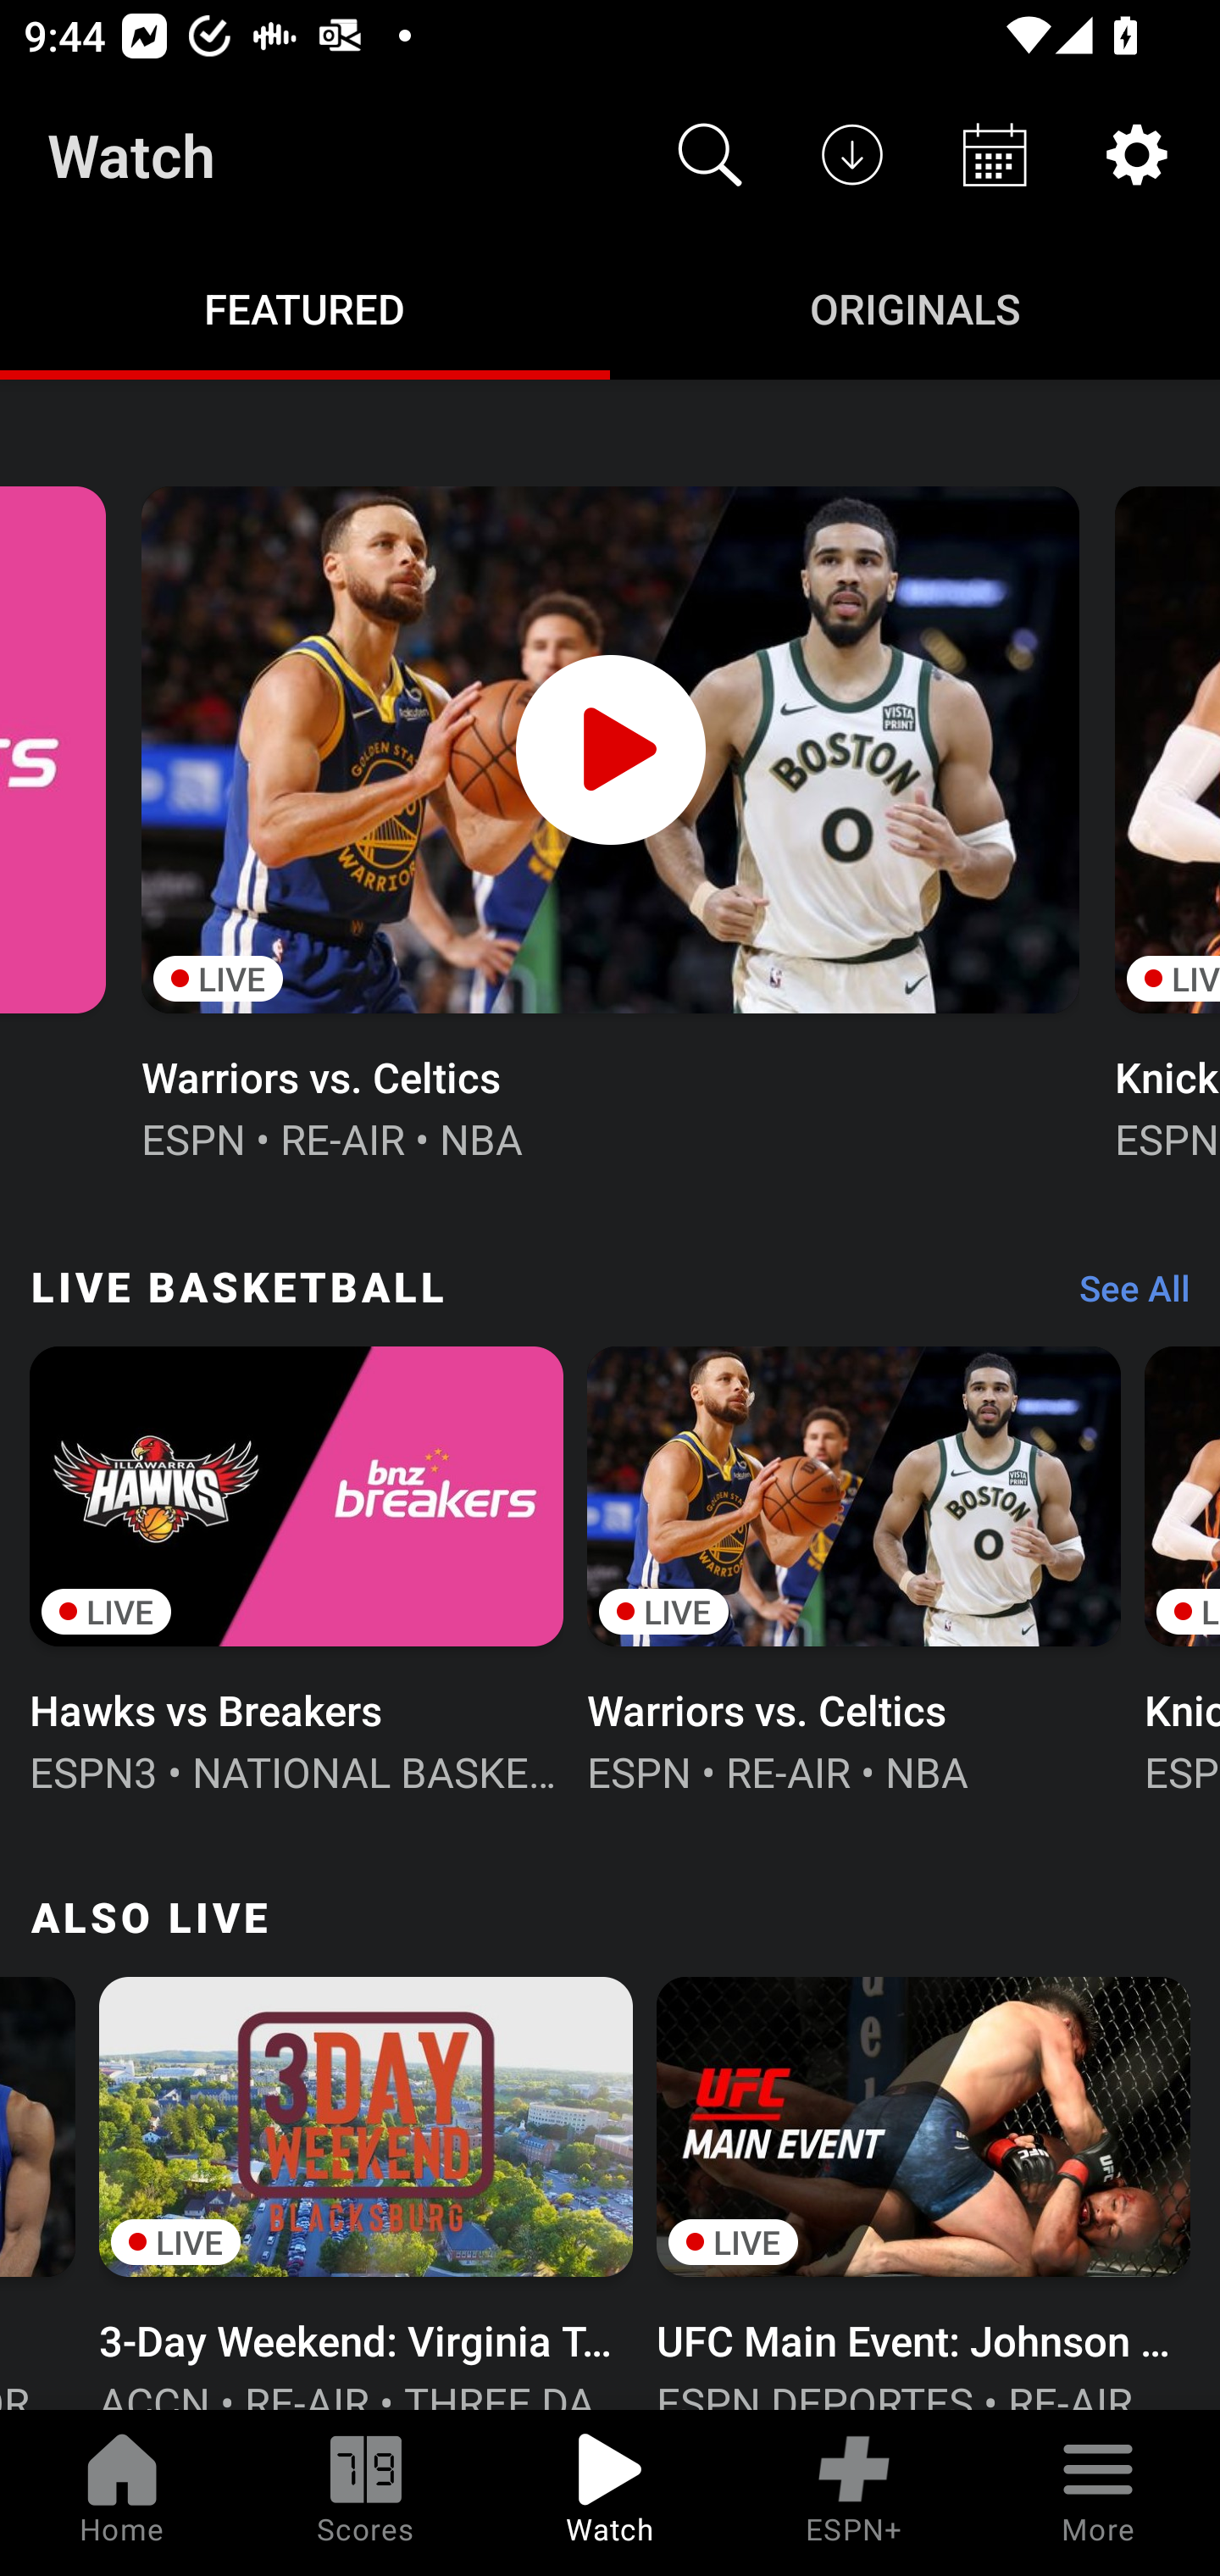 Image resolution: width=1220 pixels, height=2576 pixels. Describe the element at coordinates (1137, 154) in the screenshot. I see `Settings` at that location.